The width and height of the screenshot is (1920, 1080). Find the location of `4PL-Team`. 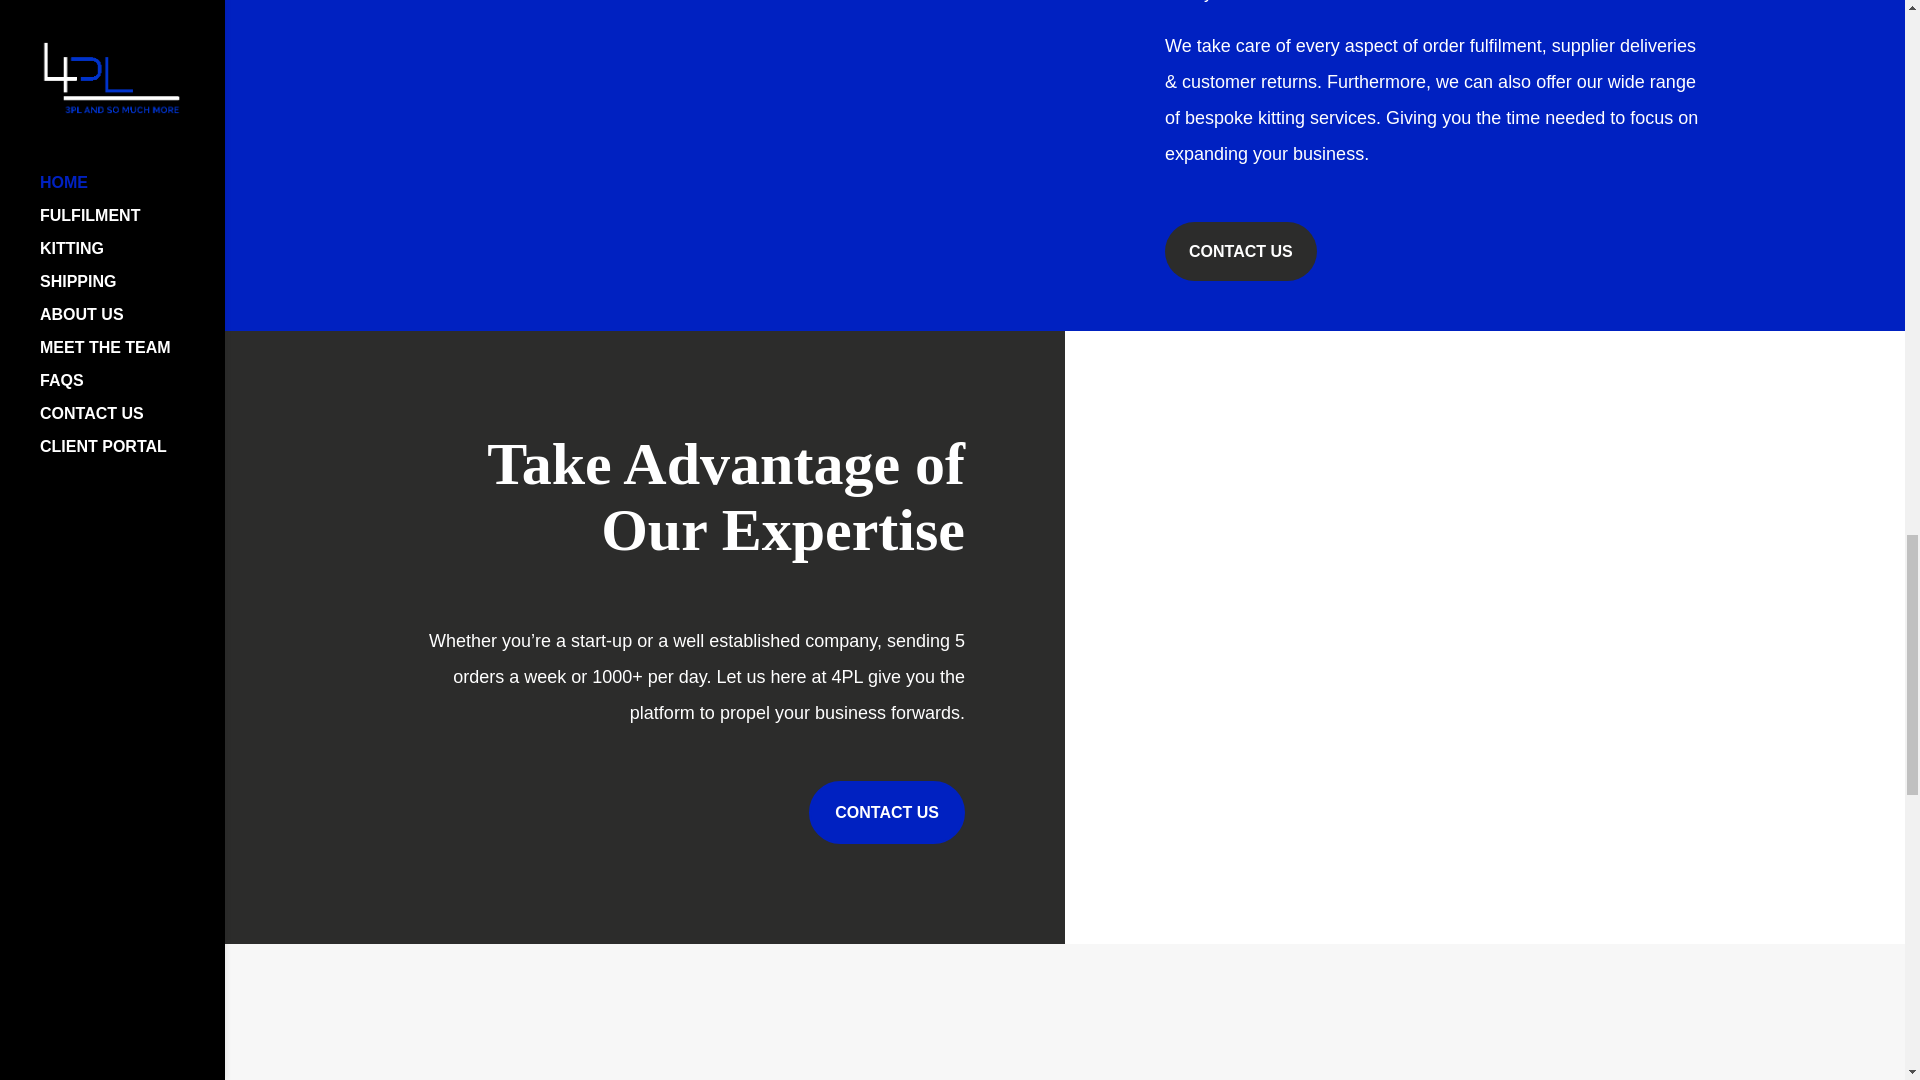

4PL-Team is located at coordinates (644, 56).